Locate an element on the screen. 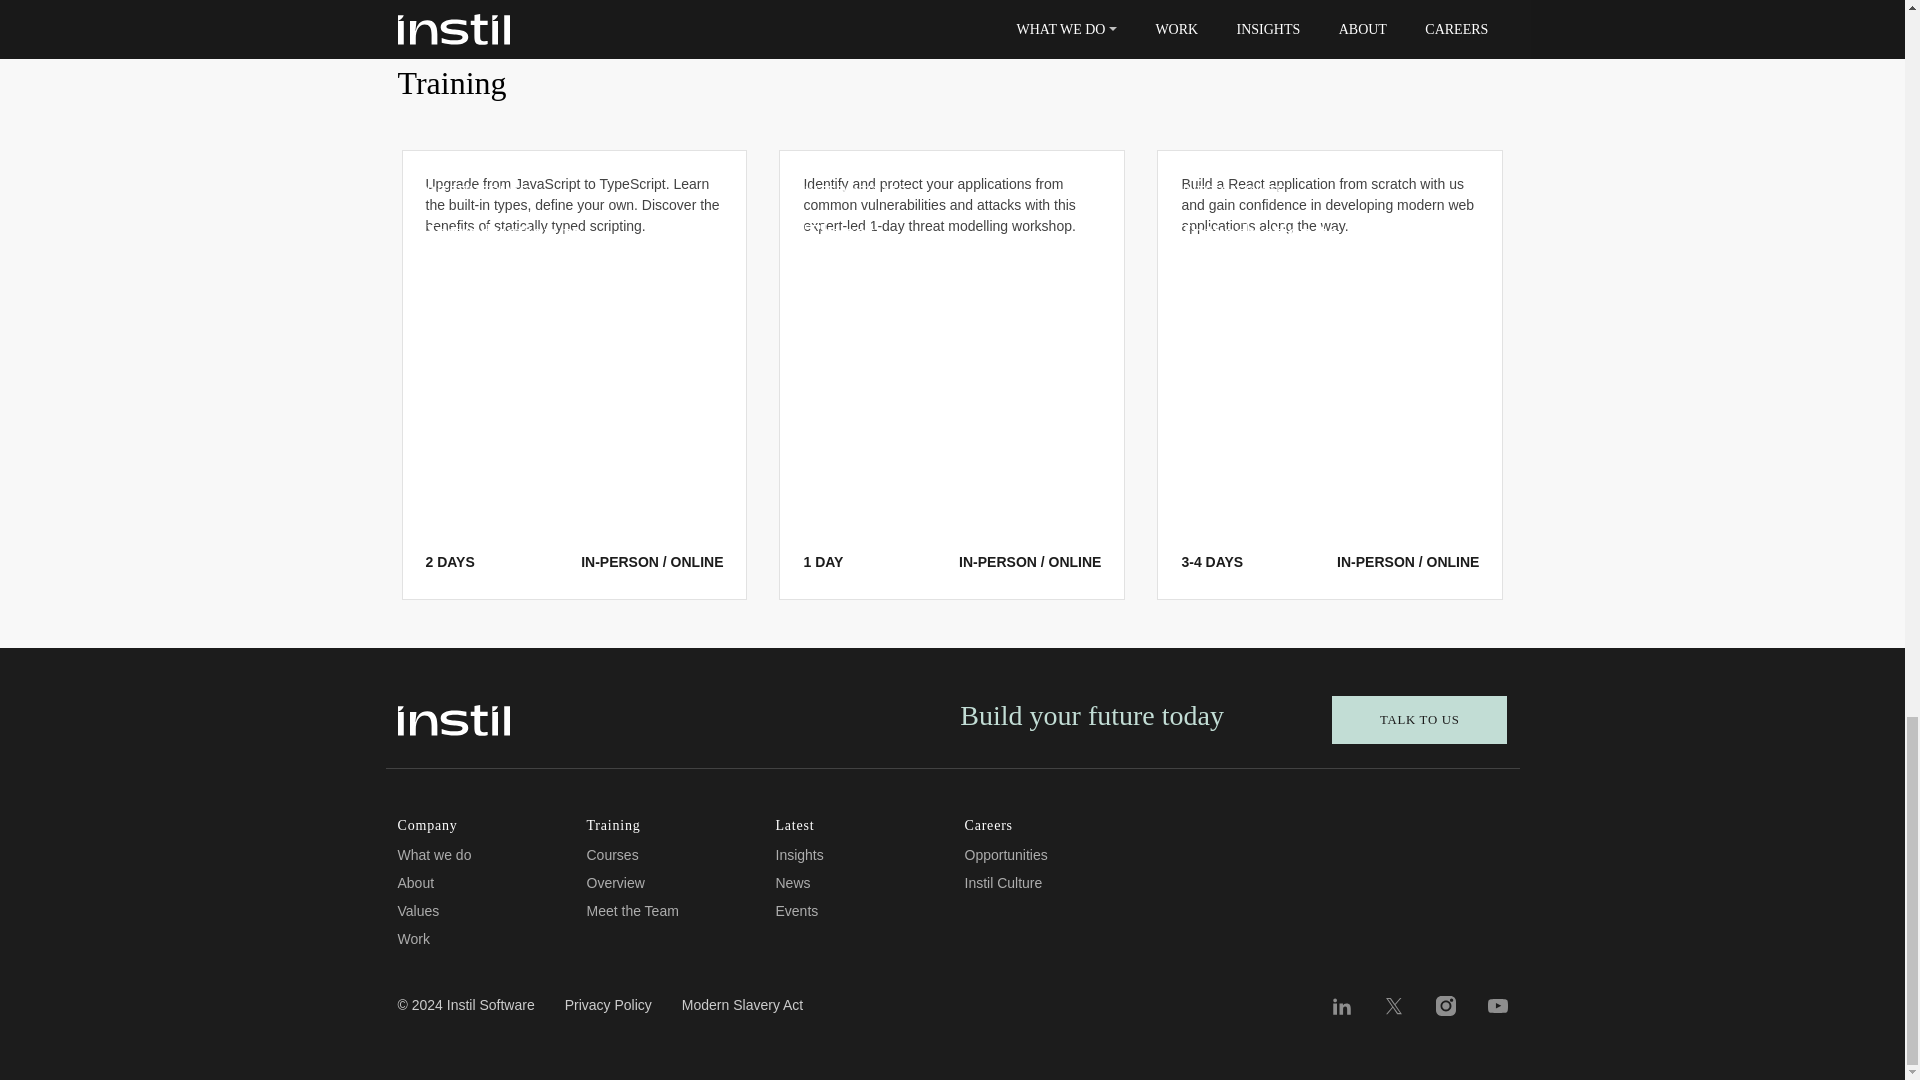 The height and width of the screenshot is (1080, 1920). Overview is located at coordinates (614, 882).